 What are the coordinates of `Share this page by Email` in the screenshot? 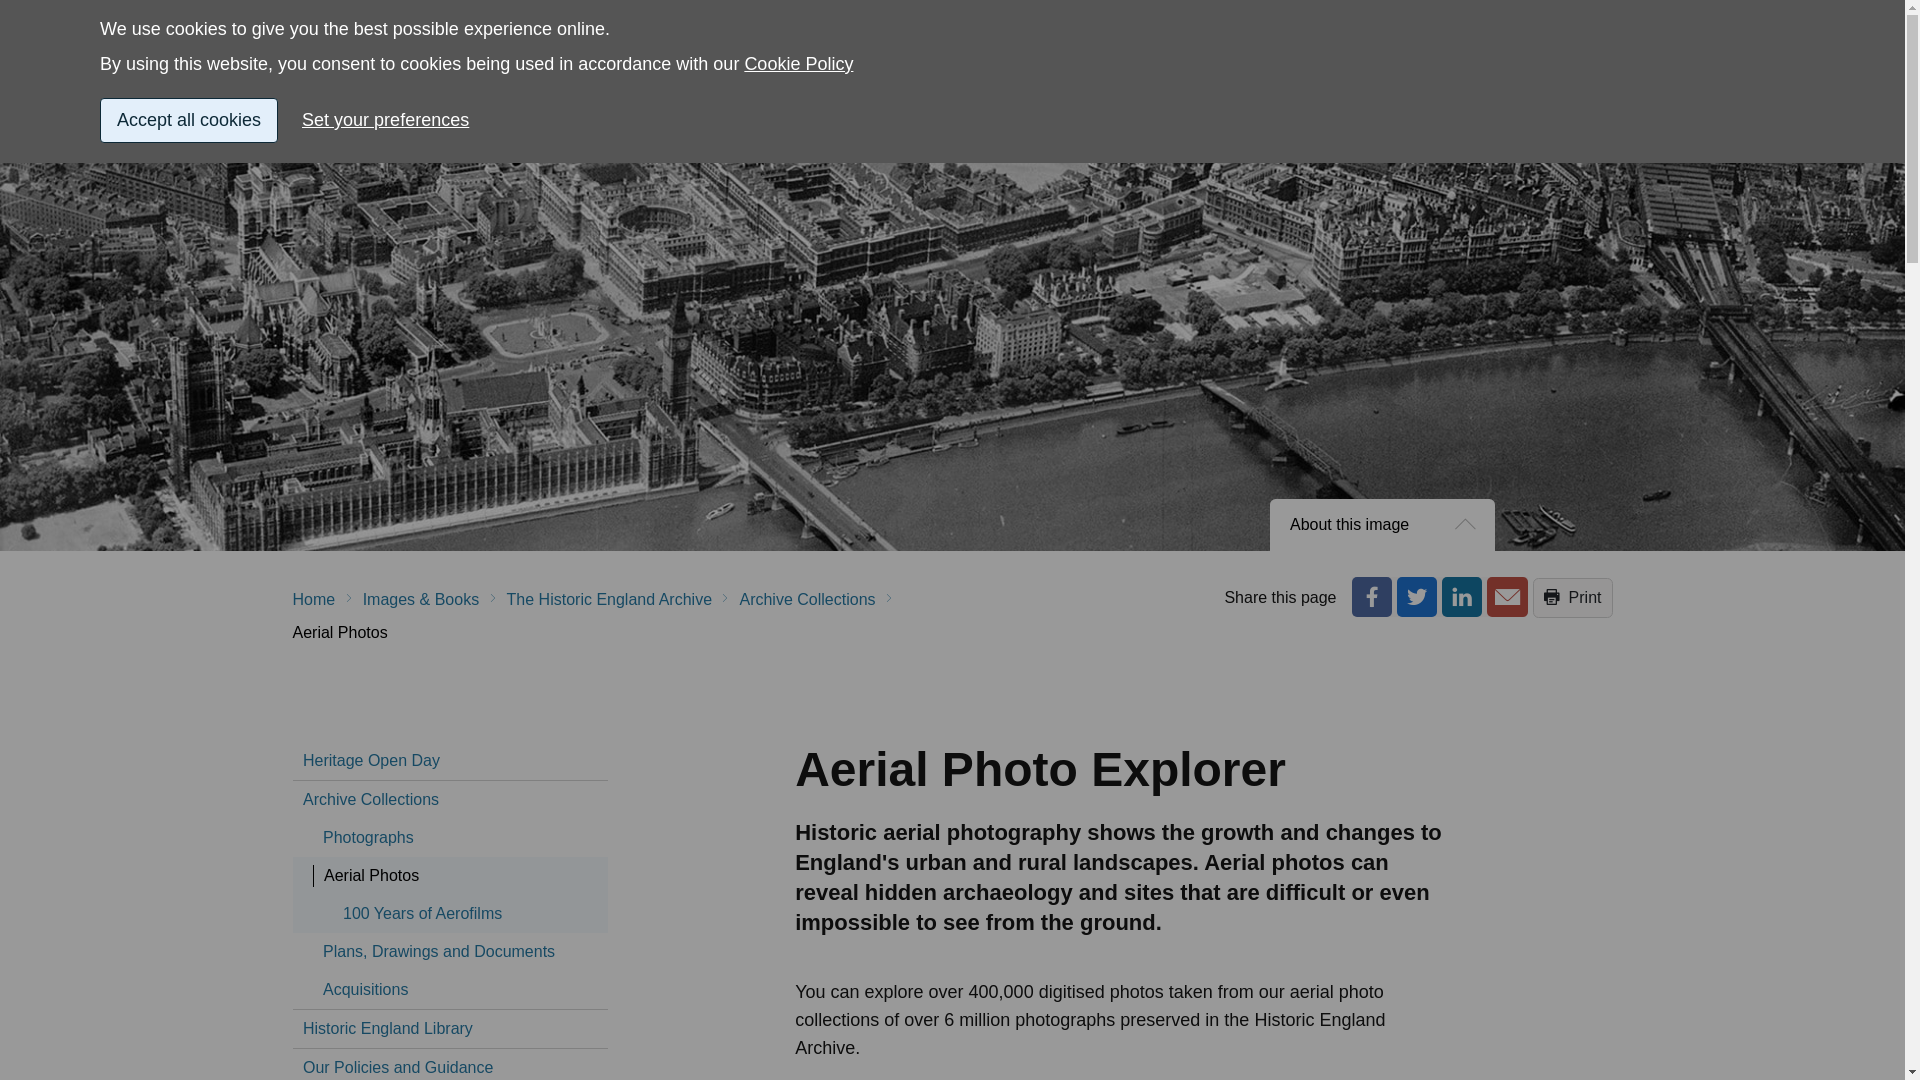 It's located at (1506, 596).